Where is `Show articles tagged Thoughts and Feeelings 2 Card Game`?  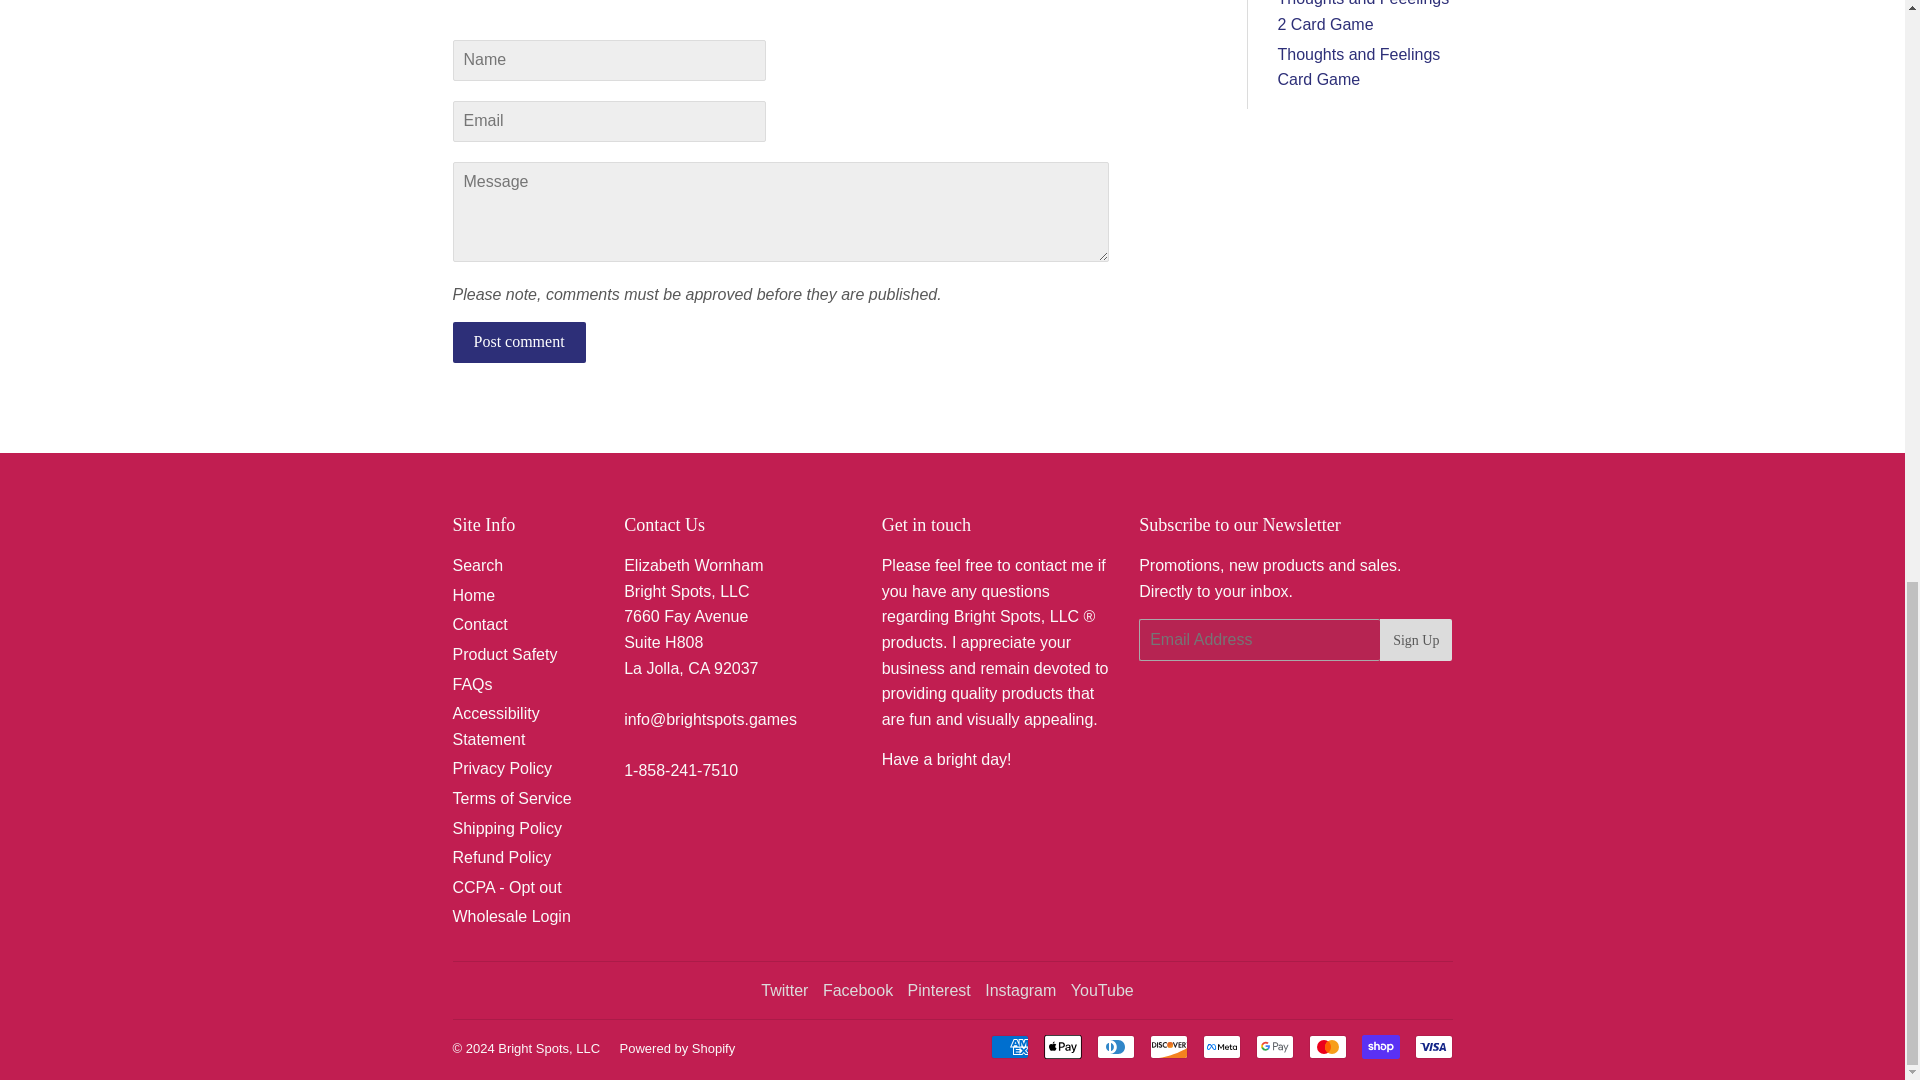 Show articles tagged Thoughts and Feeelings 2 Card Game is located at coordinates (1364, 16).